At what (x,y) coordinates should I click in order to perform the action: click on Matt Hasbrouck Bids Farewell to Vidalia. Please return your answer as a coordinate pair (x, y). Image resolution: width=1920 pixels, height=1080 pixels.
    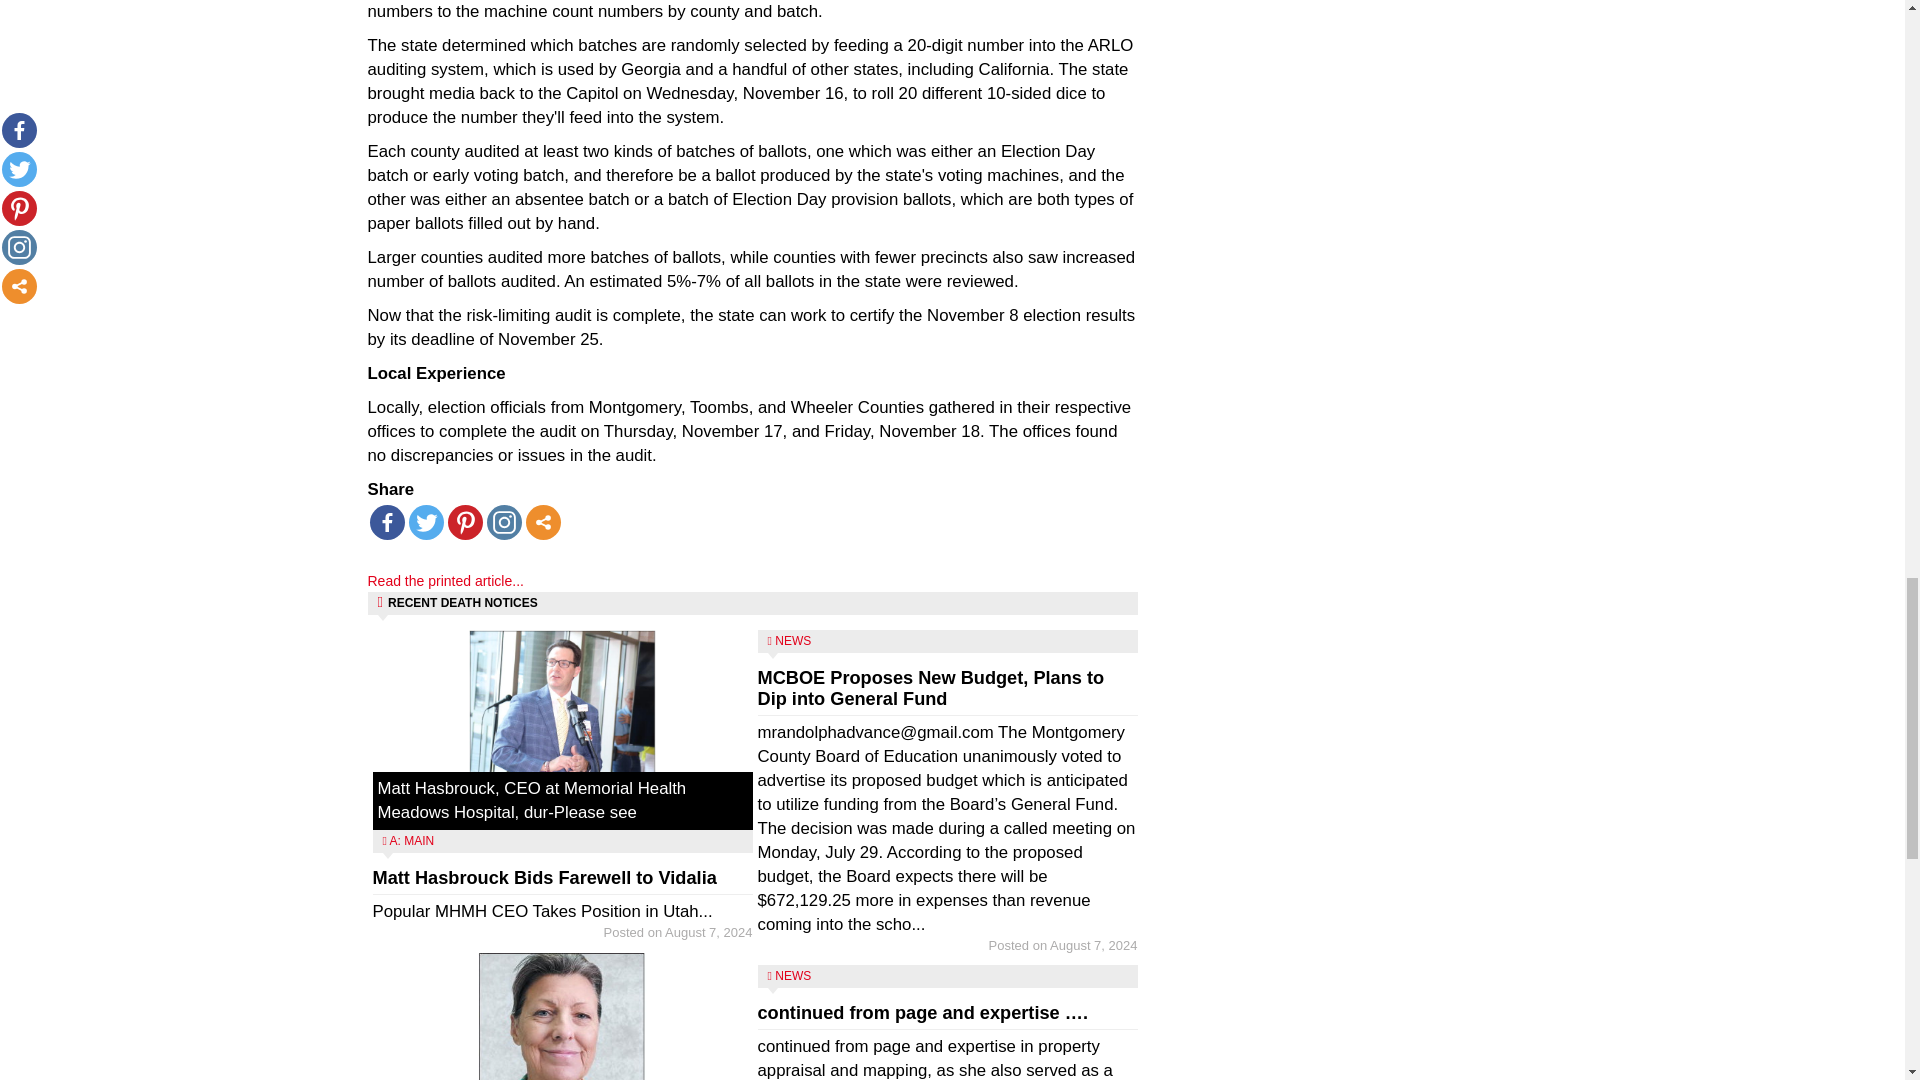
    Looking at the image, I should click on (544, 878).